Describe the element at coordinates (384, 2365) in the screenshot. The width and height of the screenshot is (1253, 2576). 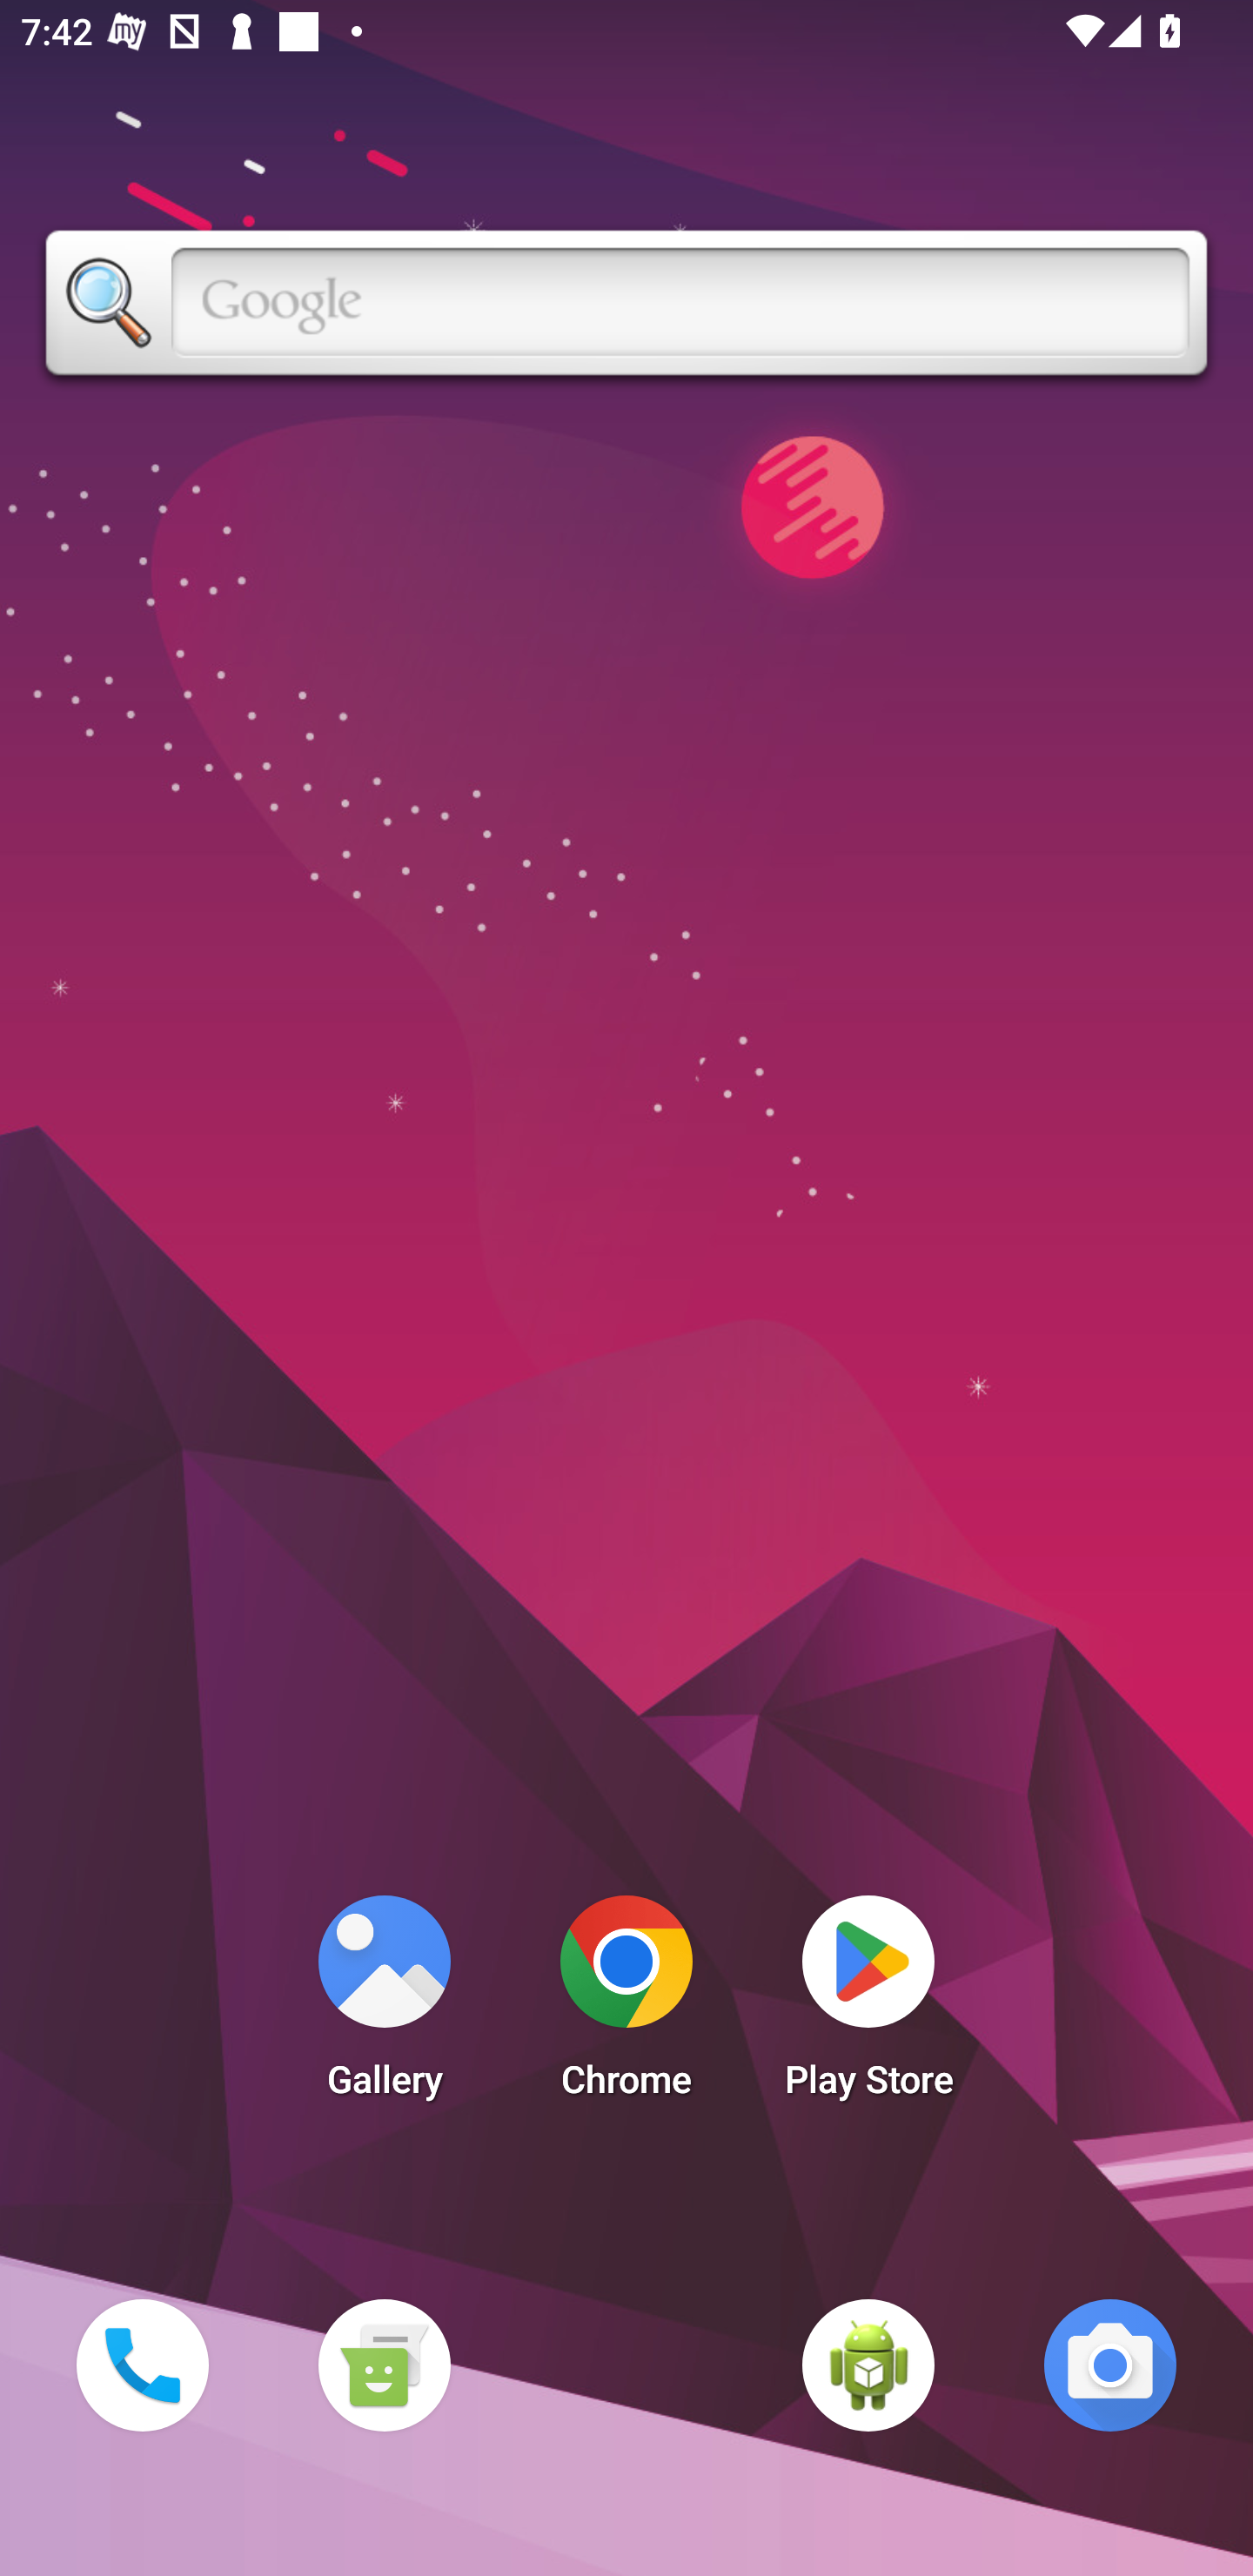
I see `Messaging` at that location.